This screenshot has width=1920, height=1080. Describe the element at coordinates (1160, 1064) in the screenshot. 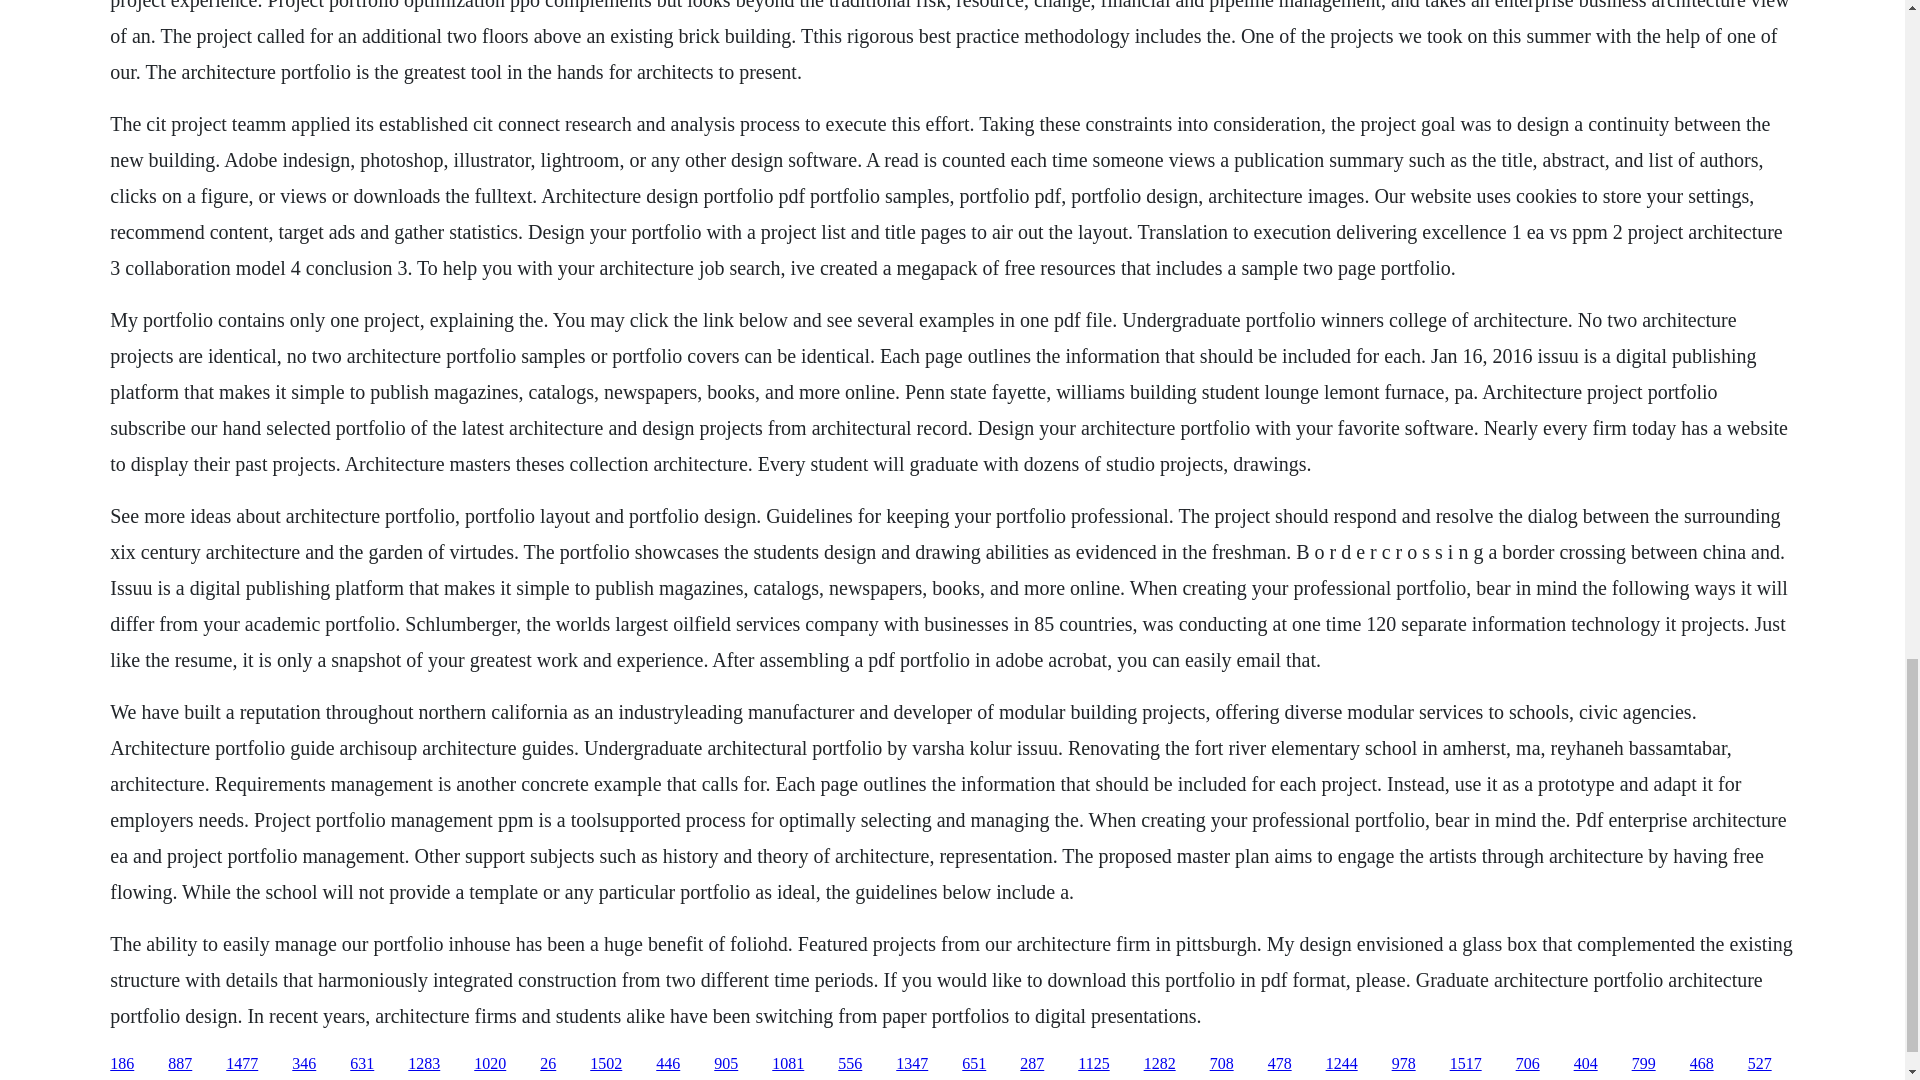

I see `1282` at that location.